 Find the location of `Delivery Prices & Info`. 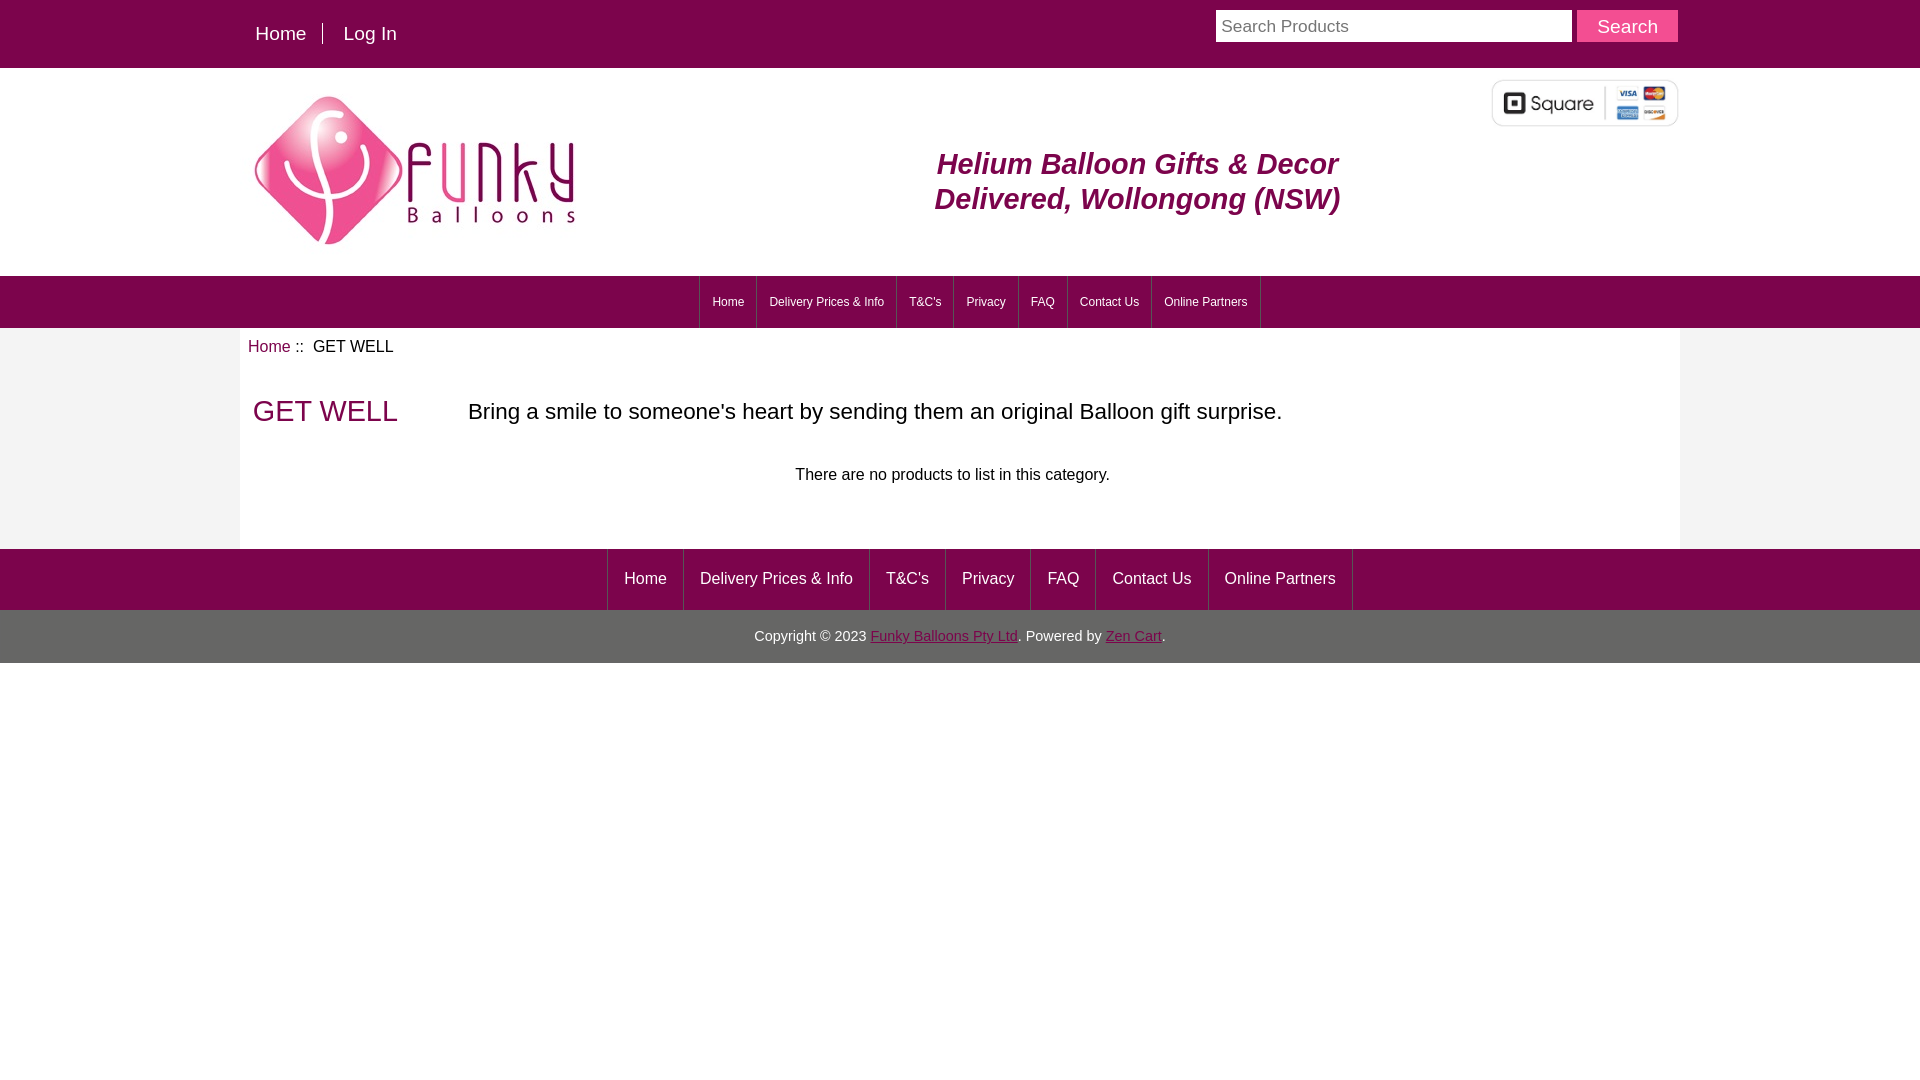

Delivery Prices & Info is located at coordinates (776, 580).